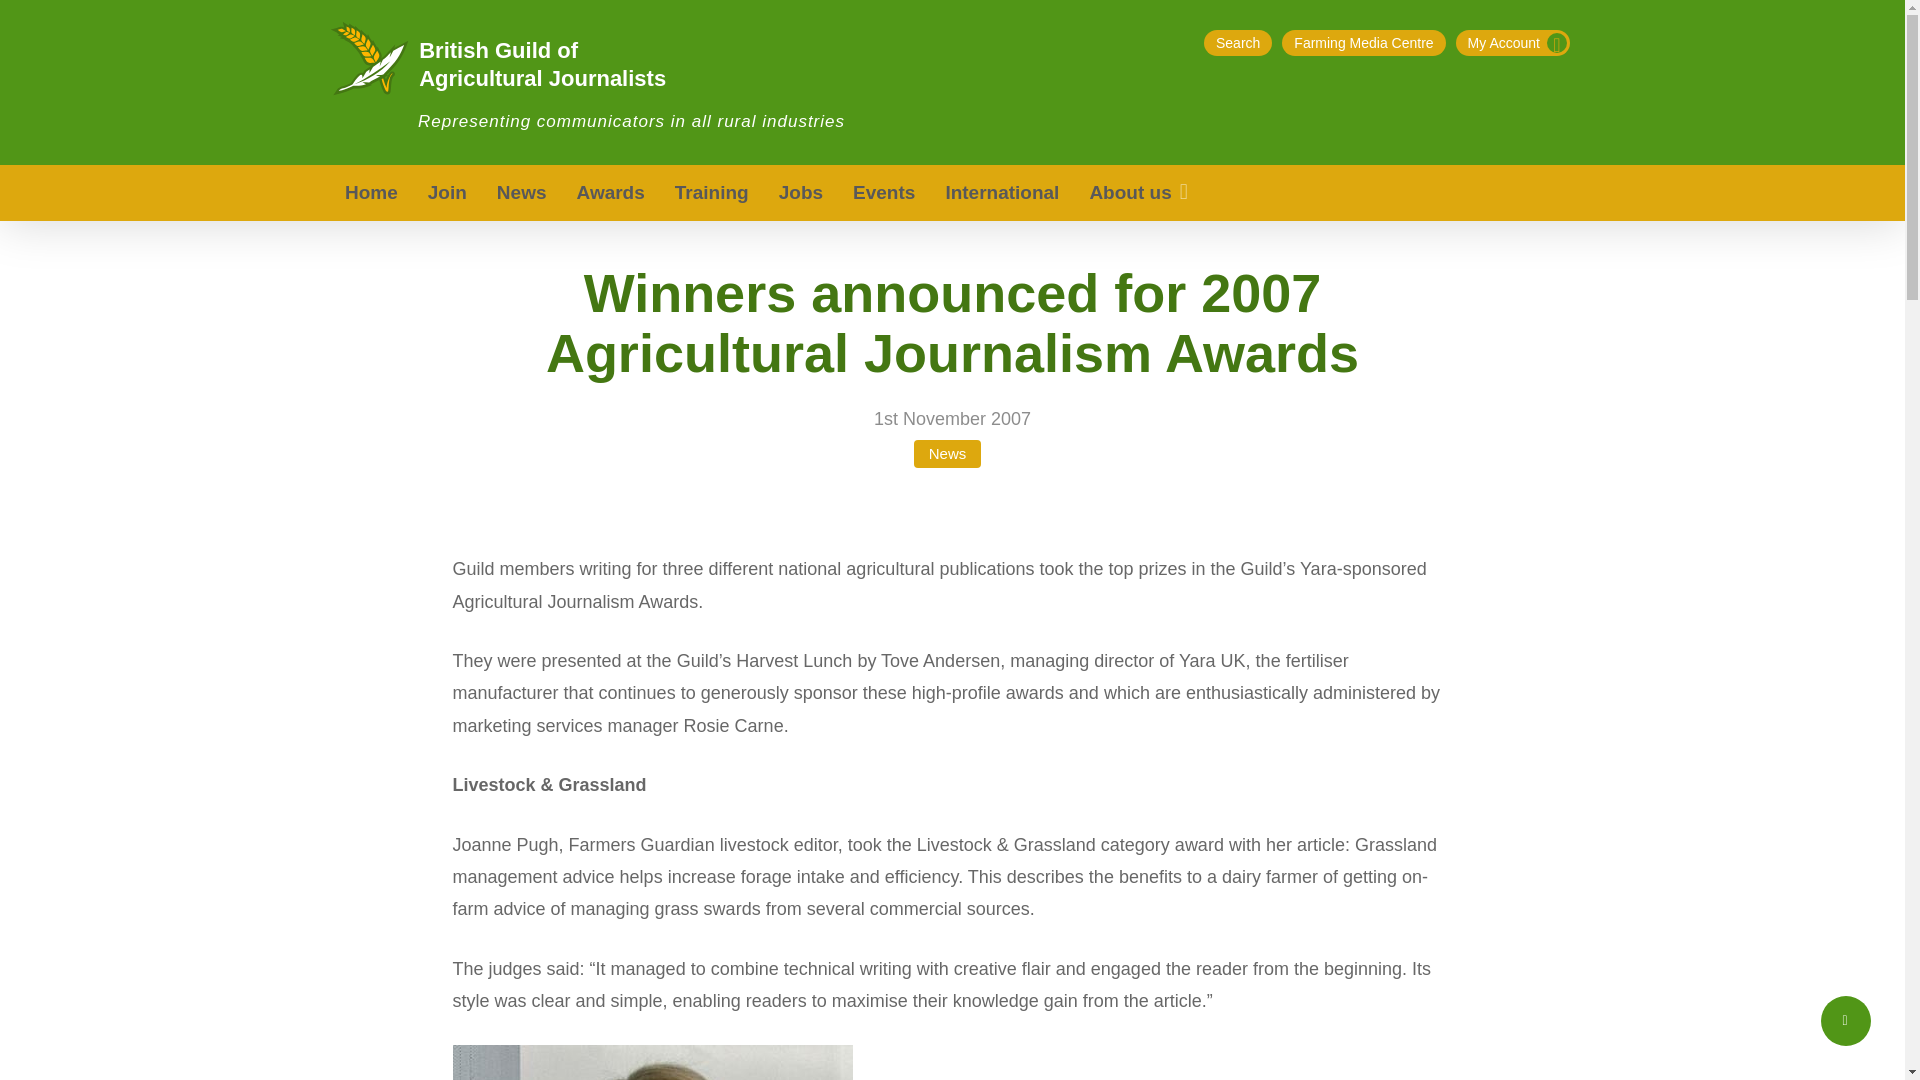  I want to click on News, so click(522, 193).